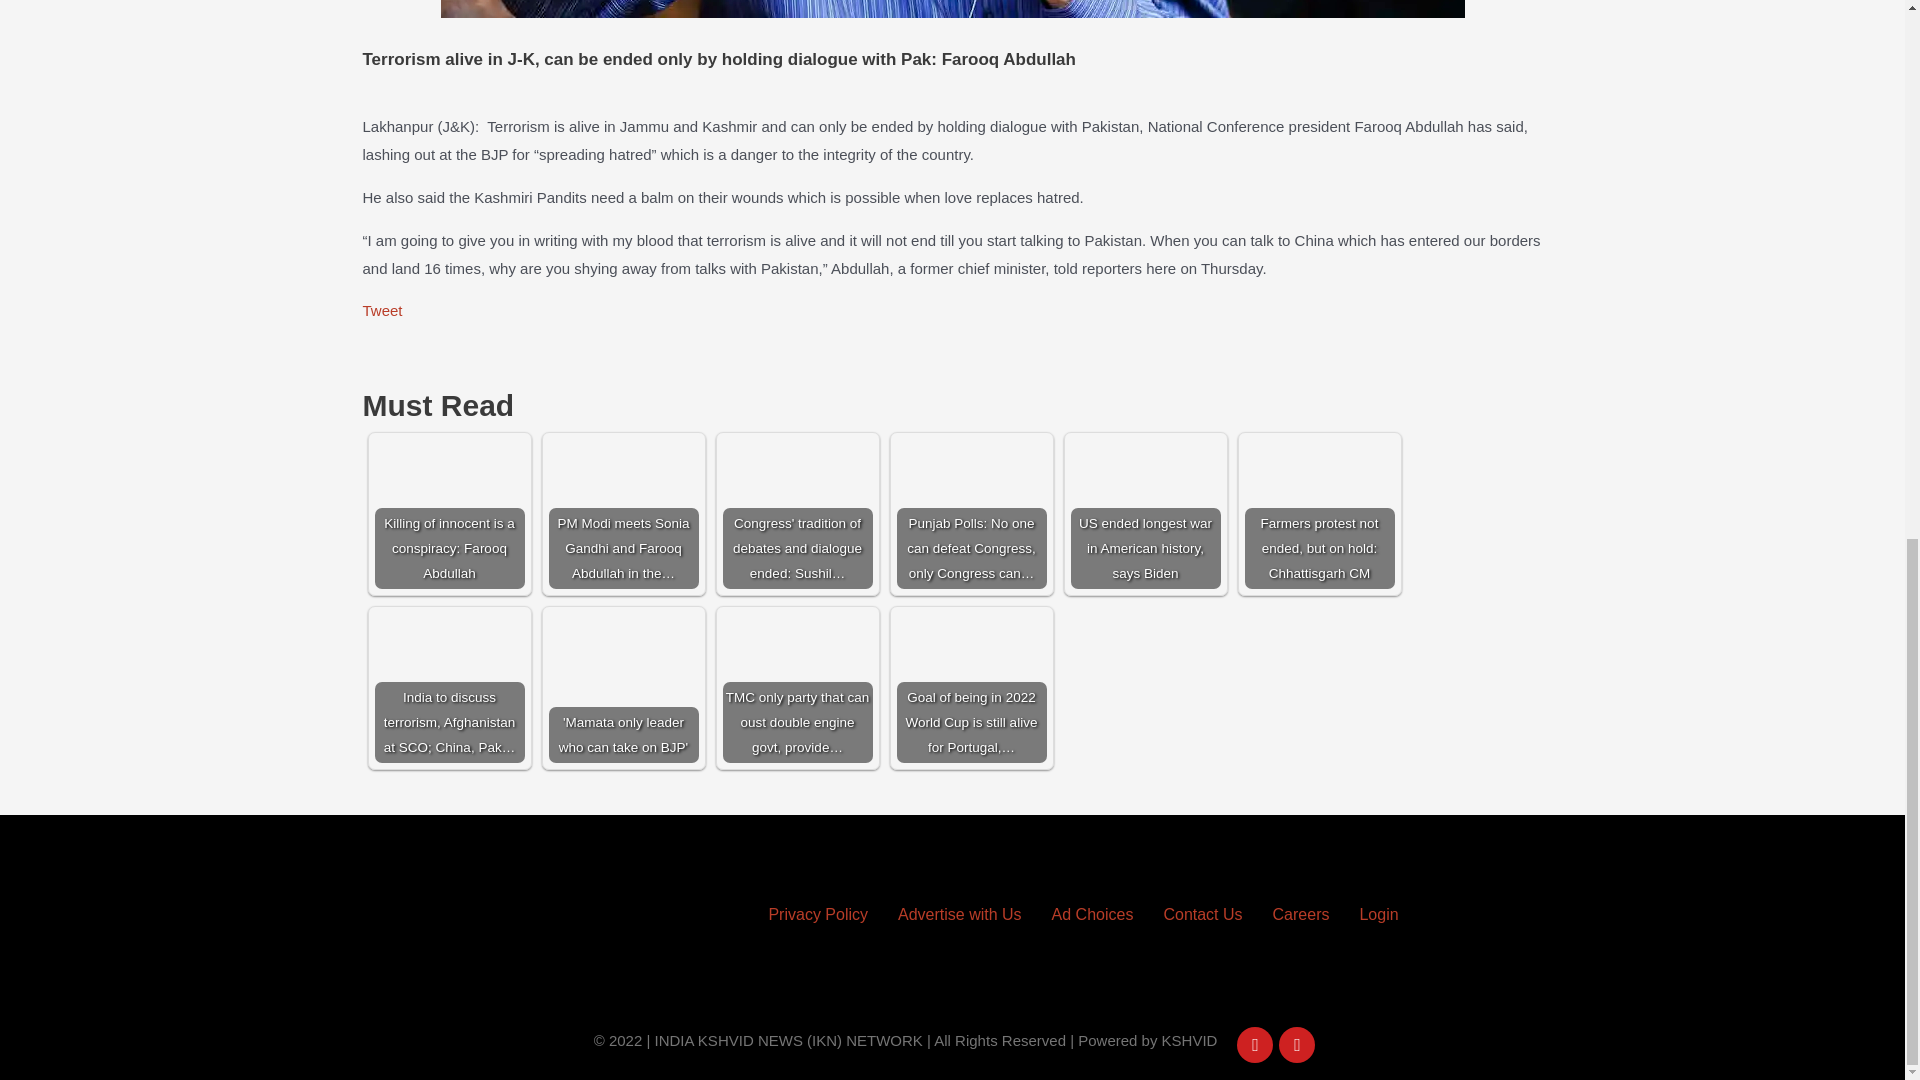  What do you see at coordinates (1144, 513) in the screenshot?
I see `US ended longest war in American history, says Biden` at bounding box center [1144, 513].